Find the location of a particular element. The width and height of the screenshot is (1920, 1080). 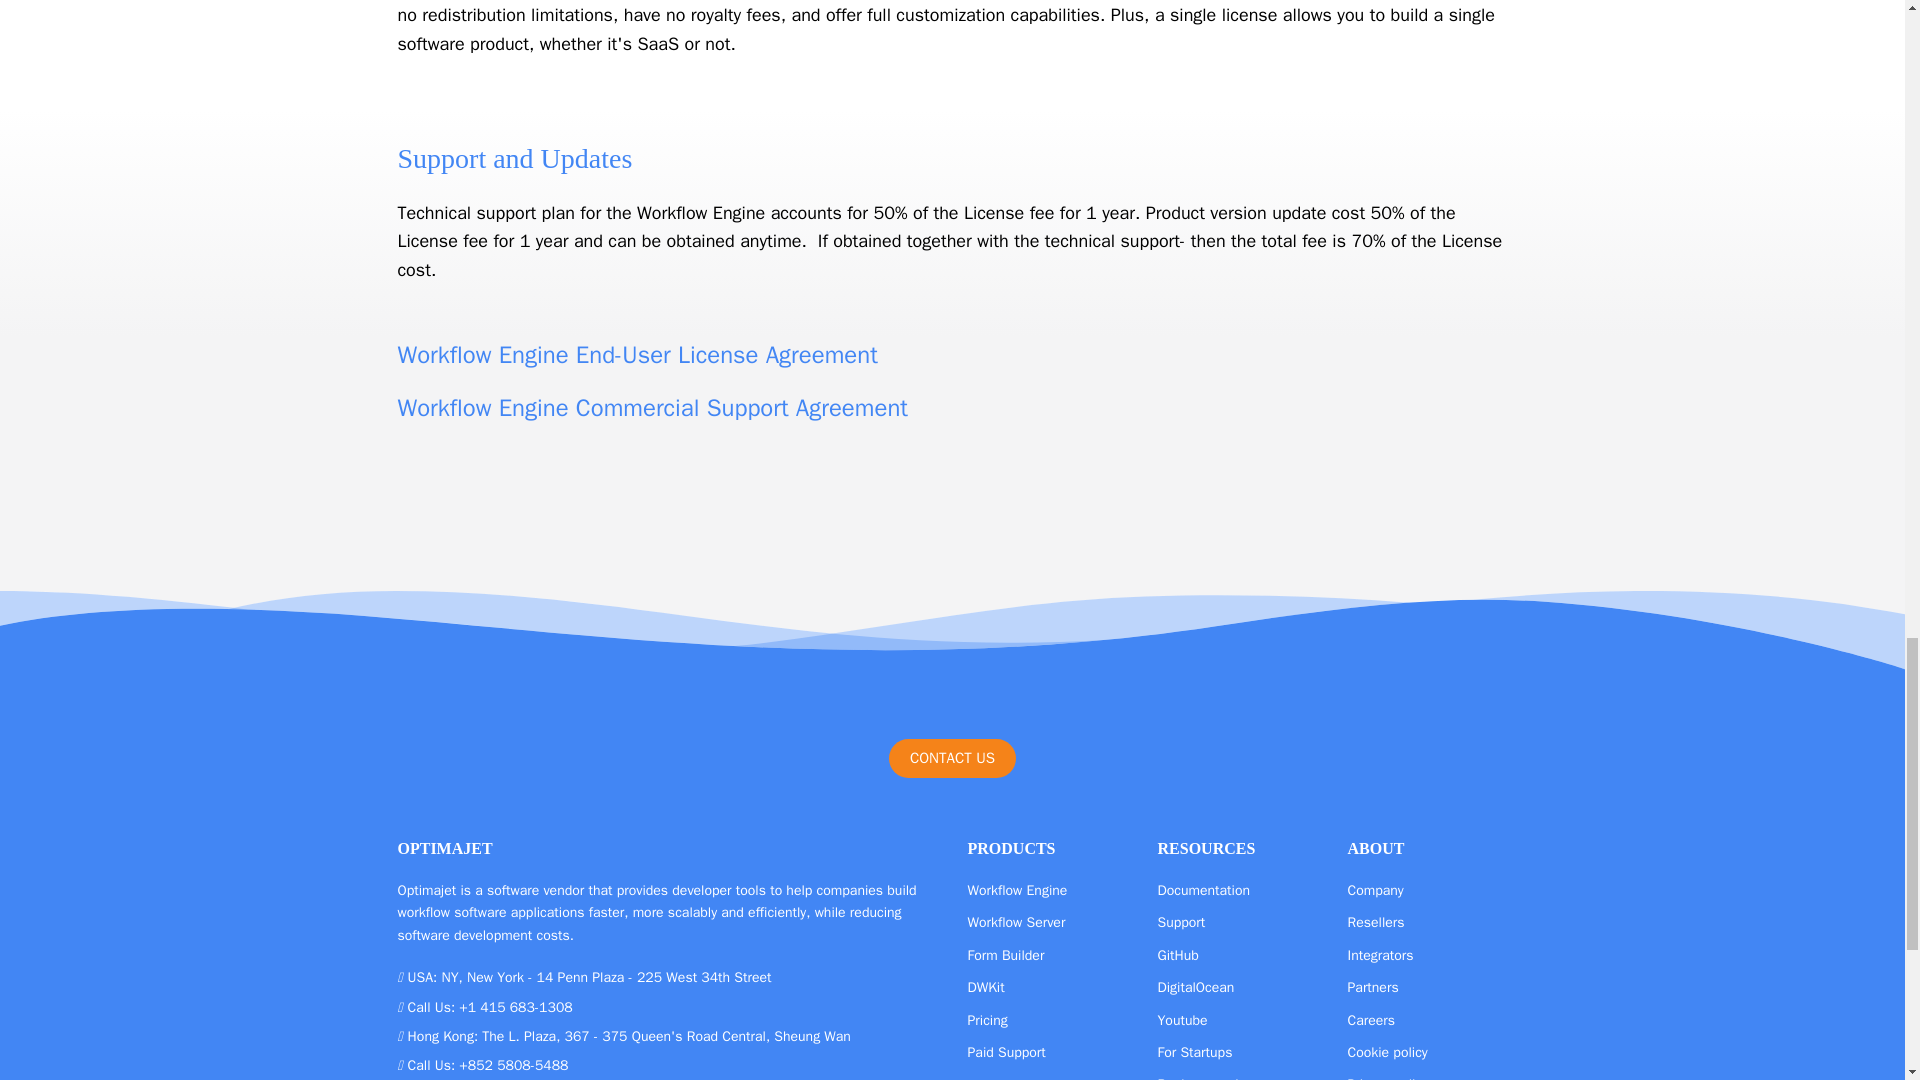

GitHub is located at coordinates (1178, 956).